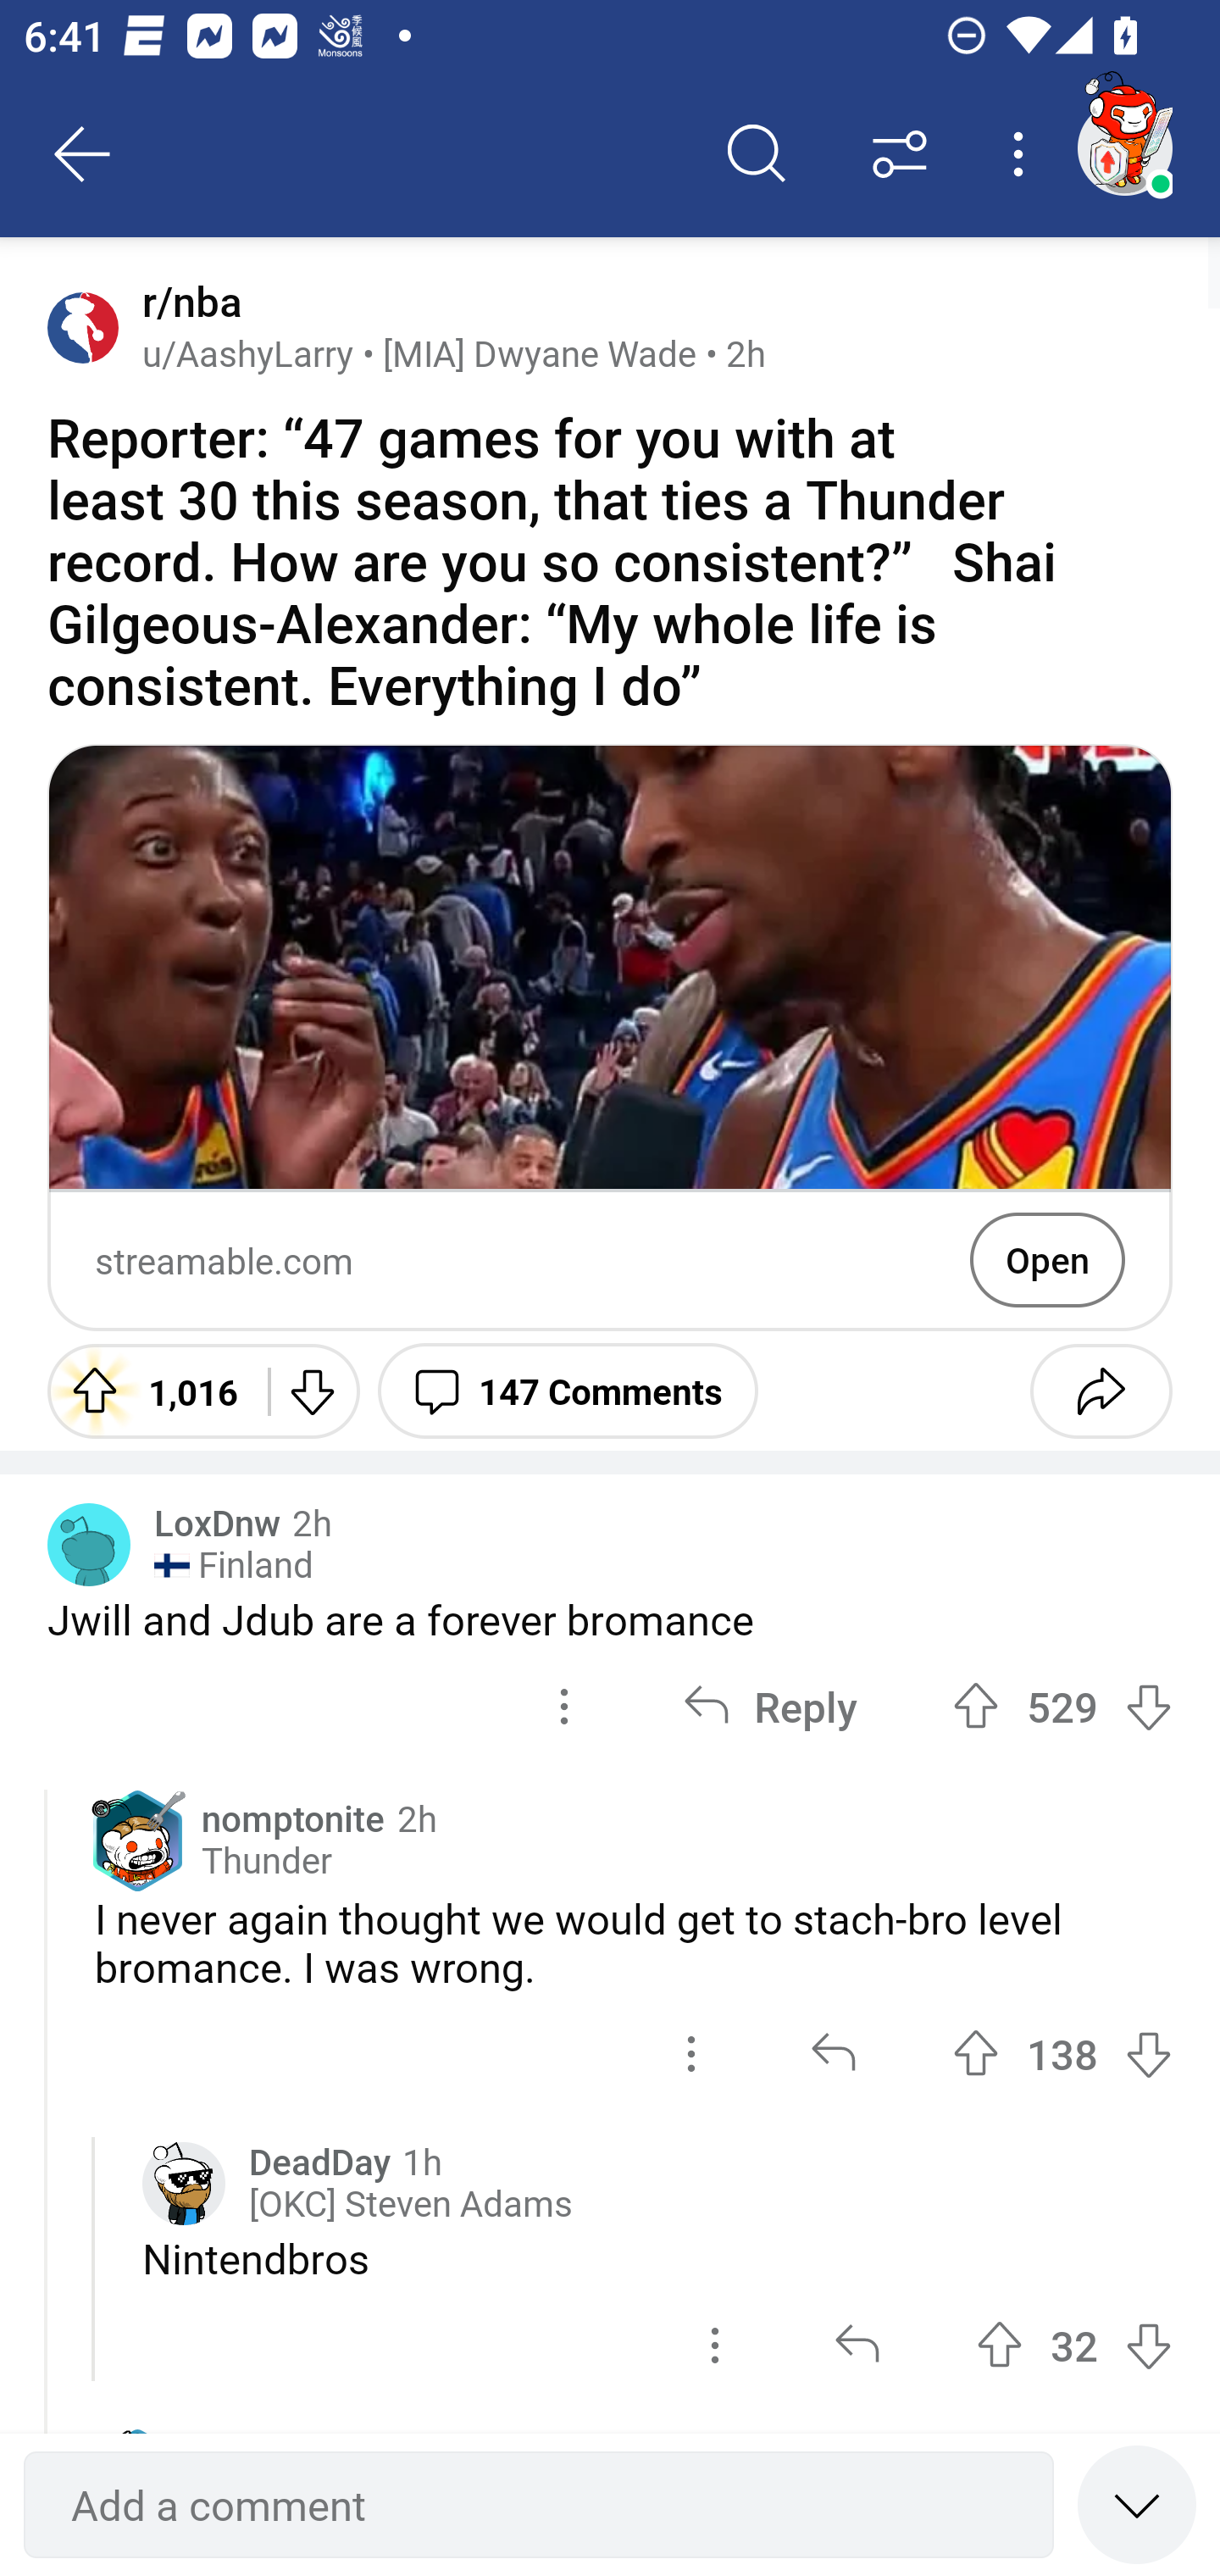 Image resolution: width=1220 pixels, height=2576 pixels. What do you see at coordinates (539, 2505) in the screenshot?
I see `Add a comment` at bounding box center [539, 2505].